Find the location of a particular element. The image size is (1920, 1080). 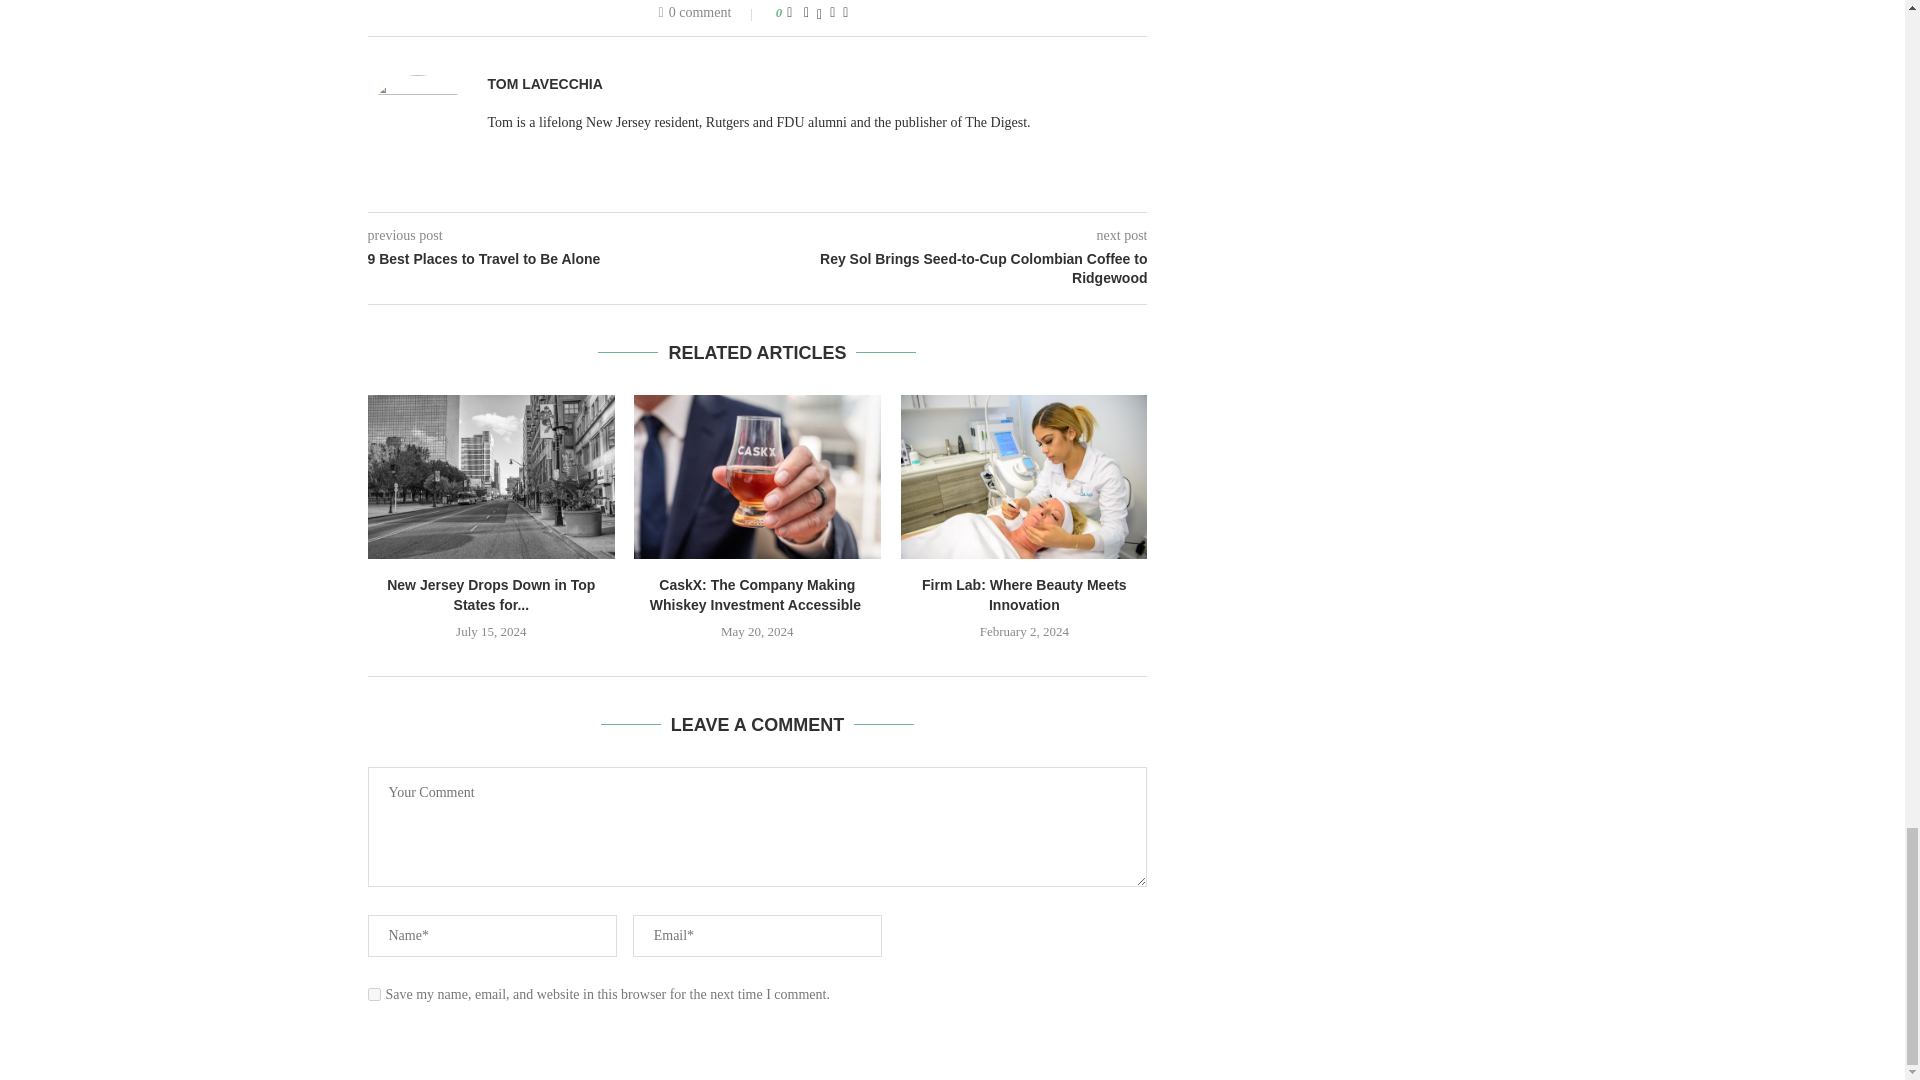

yes is located at coordinates (374, 994).